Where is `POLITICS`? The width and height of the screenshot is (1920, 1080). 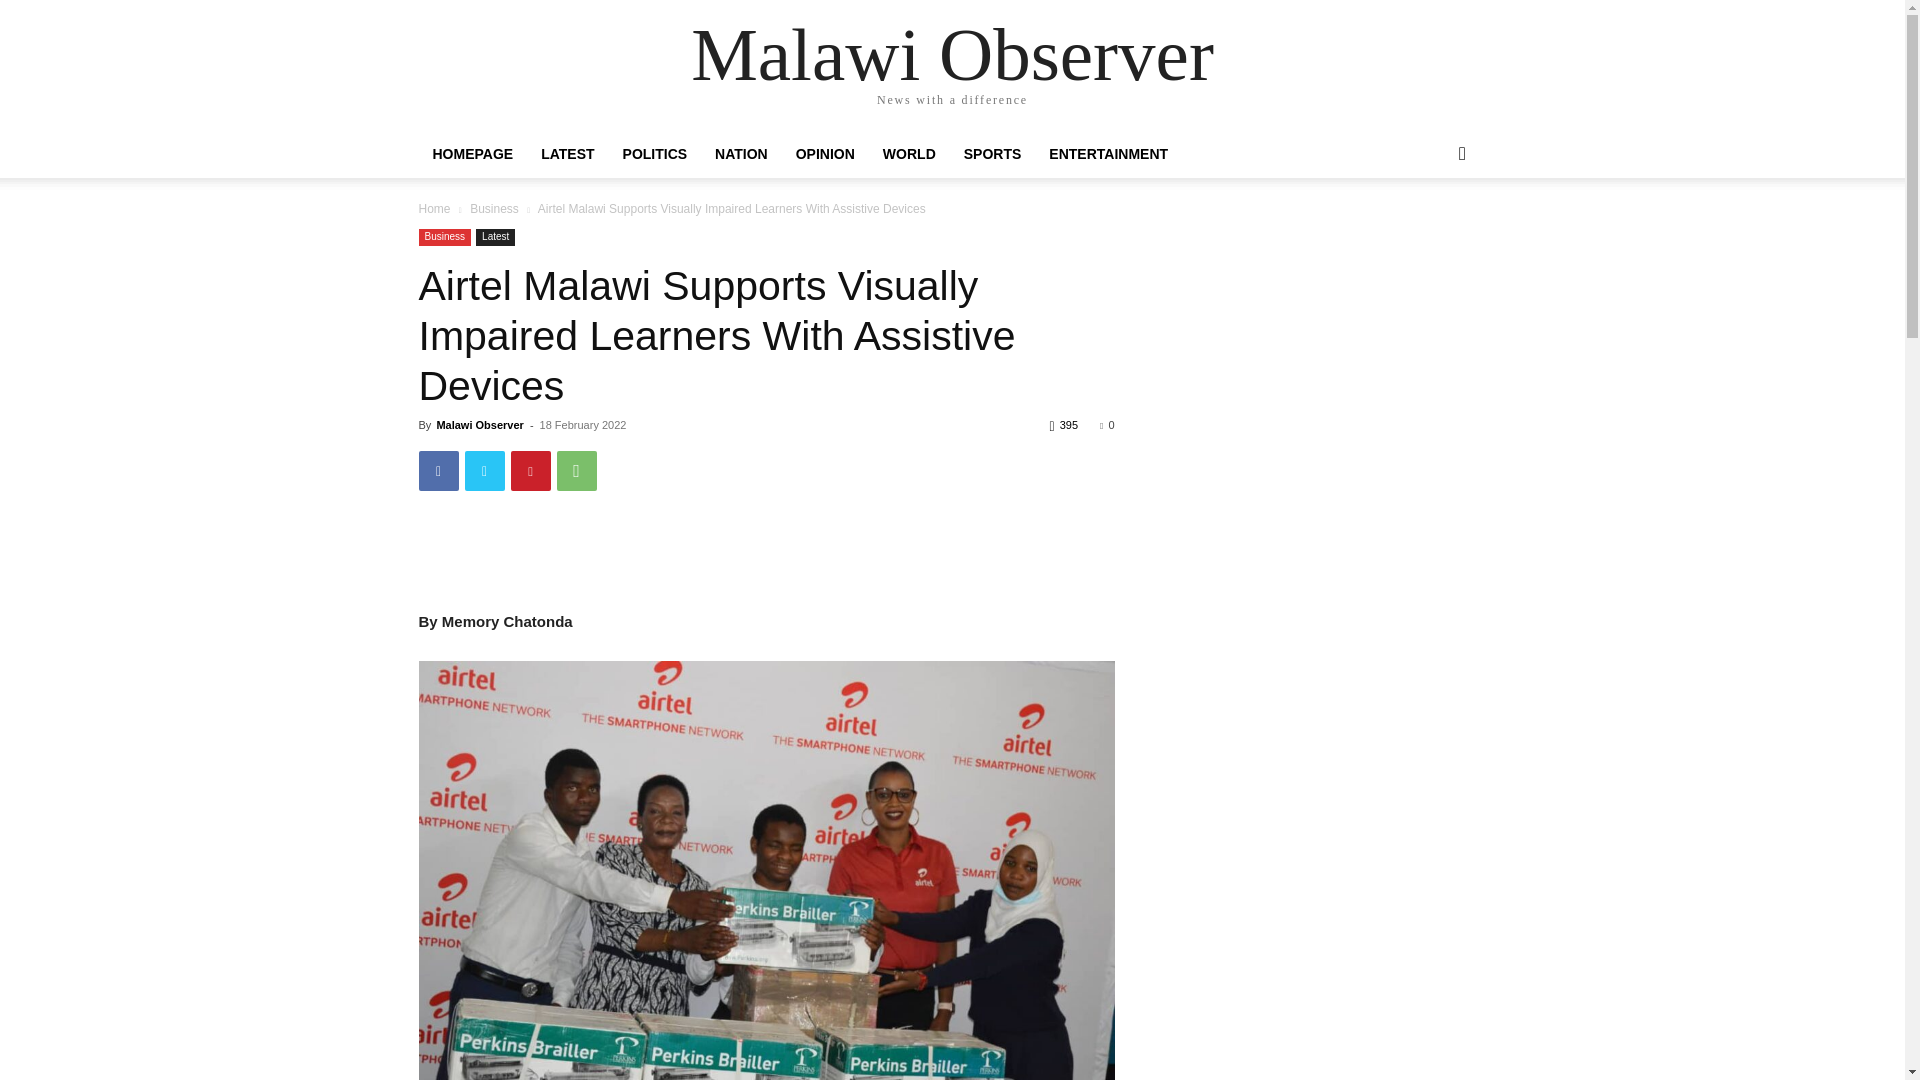 POLITICS is located at coordinates (655, 154).